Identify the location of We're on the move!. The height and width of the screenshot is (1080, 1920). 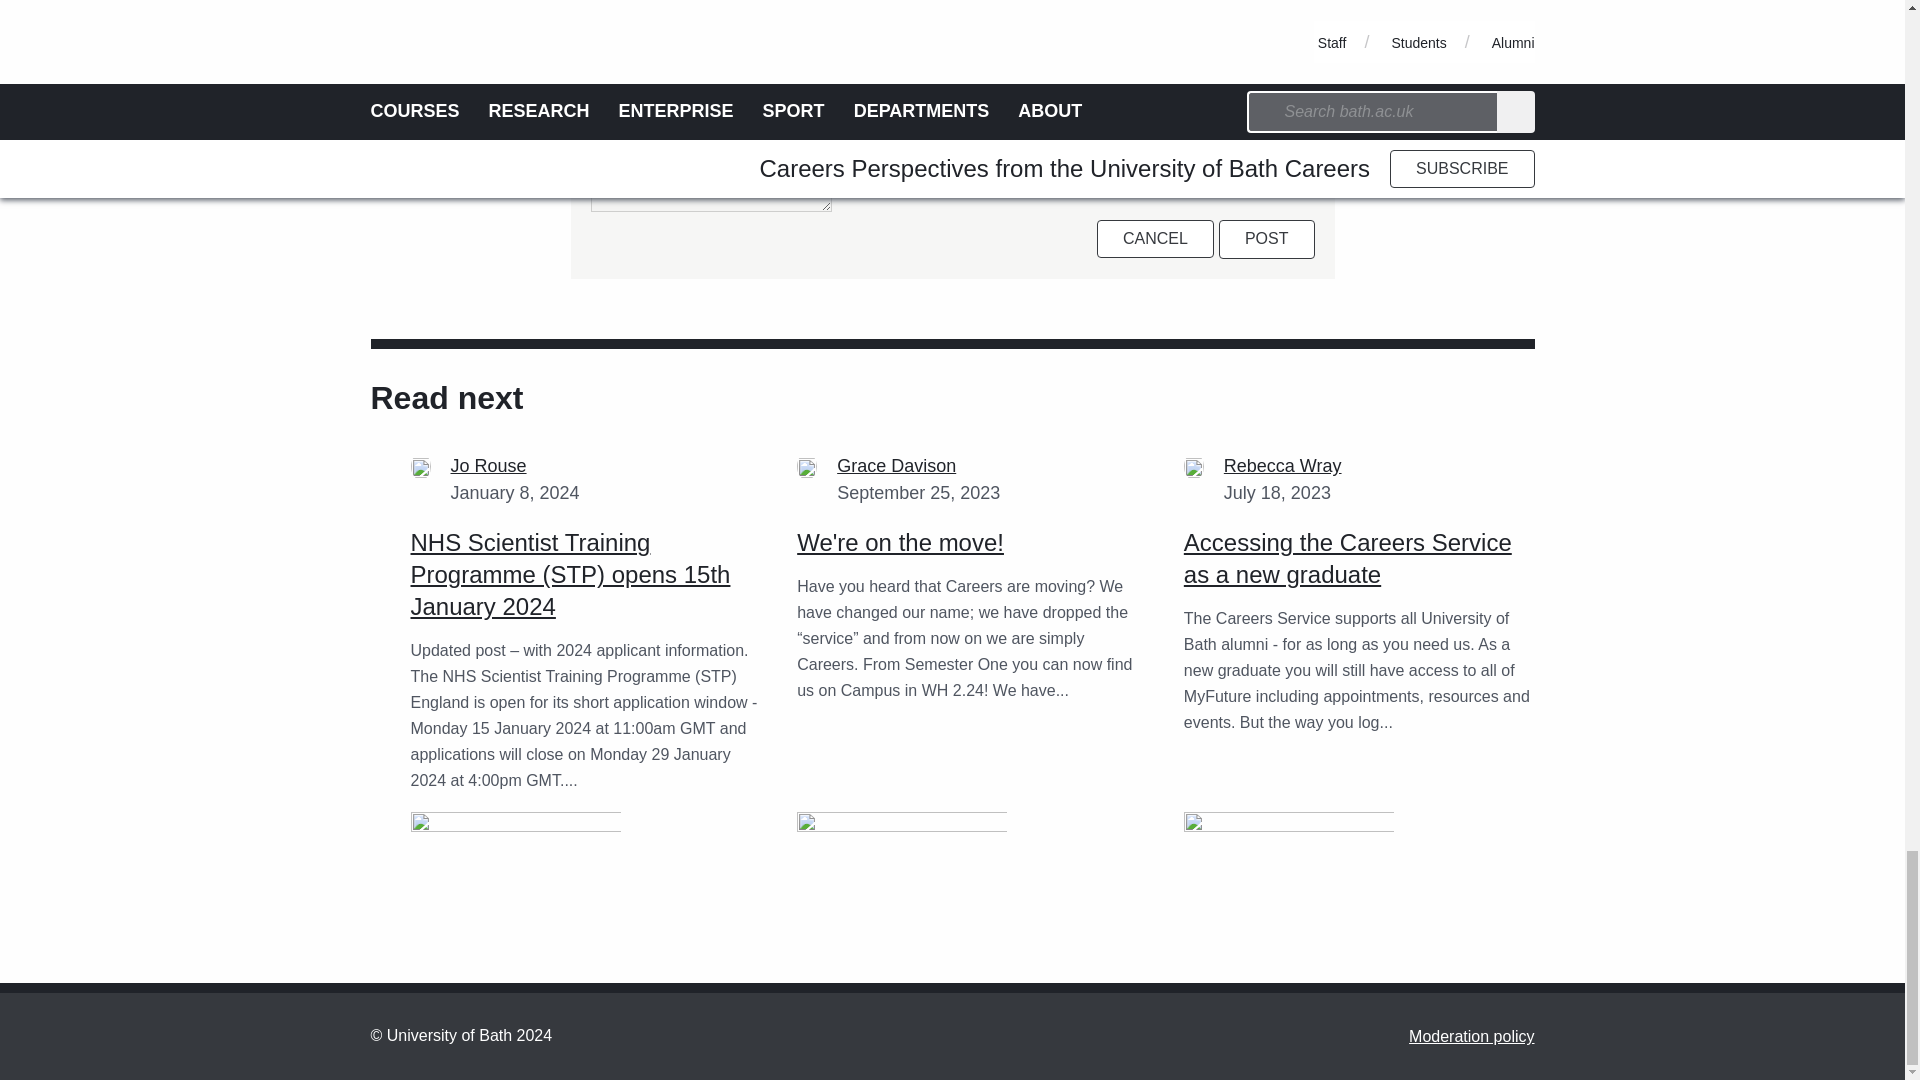
(901, 872).